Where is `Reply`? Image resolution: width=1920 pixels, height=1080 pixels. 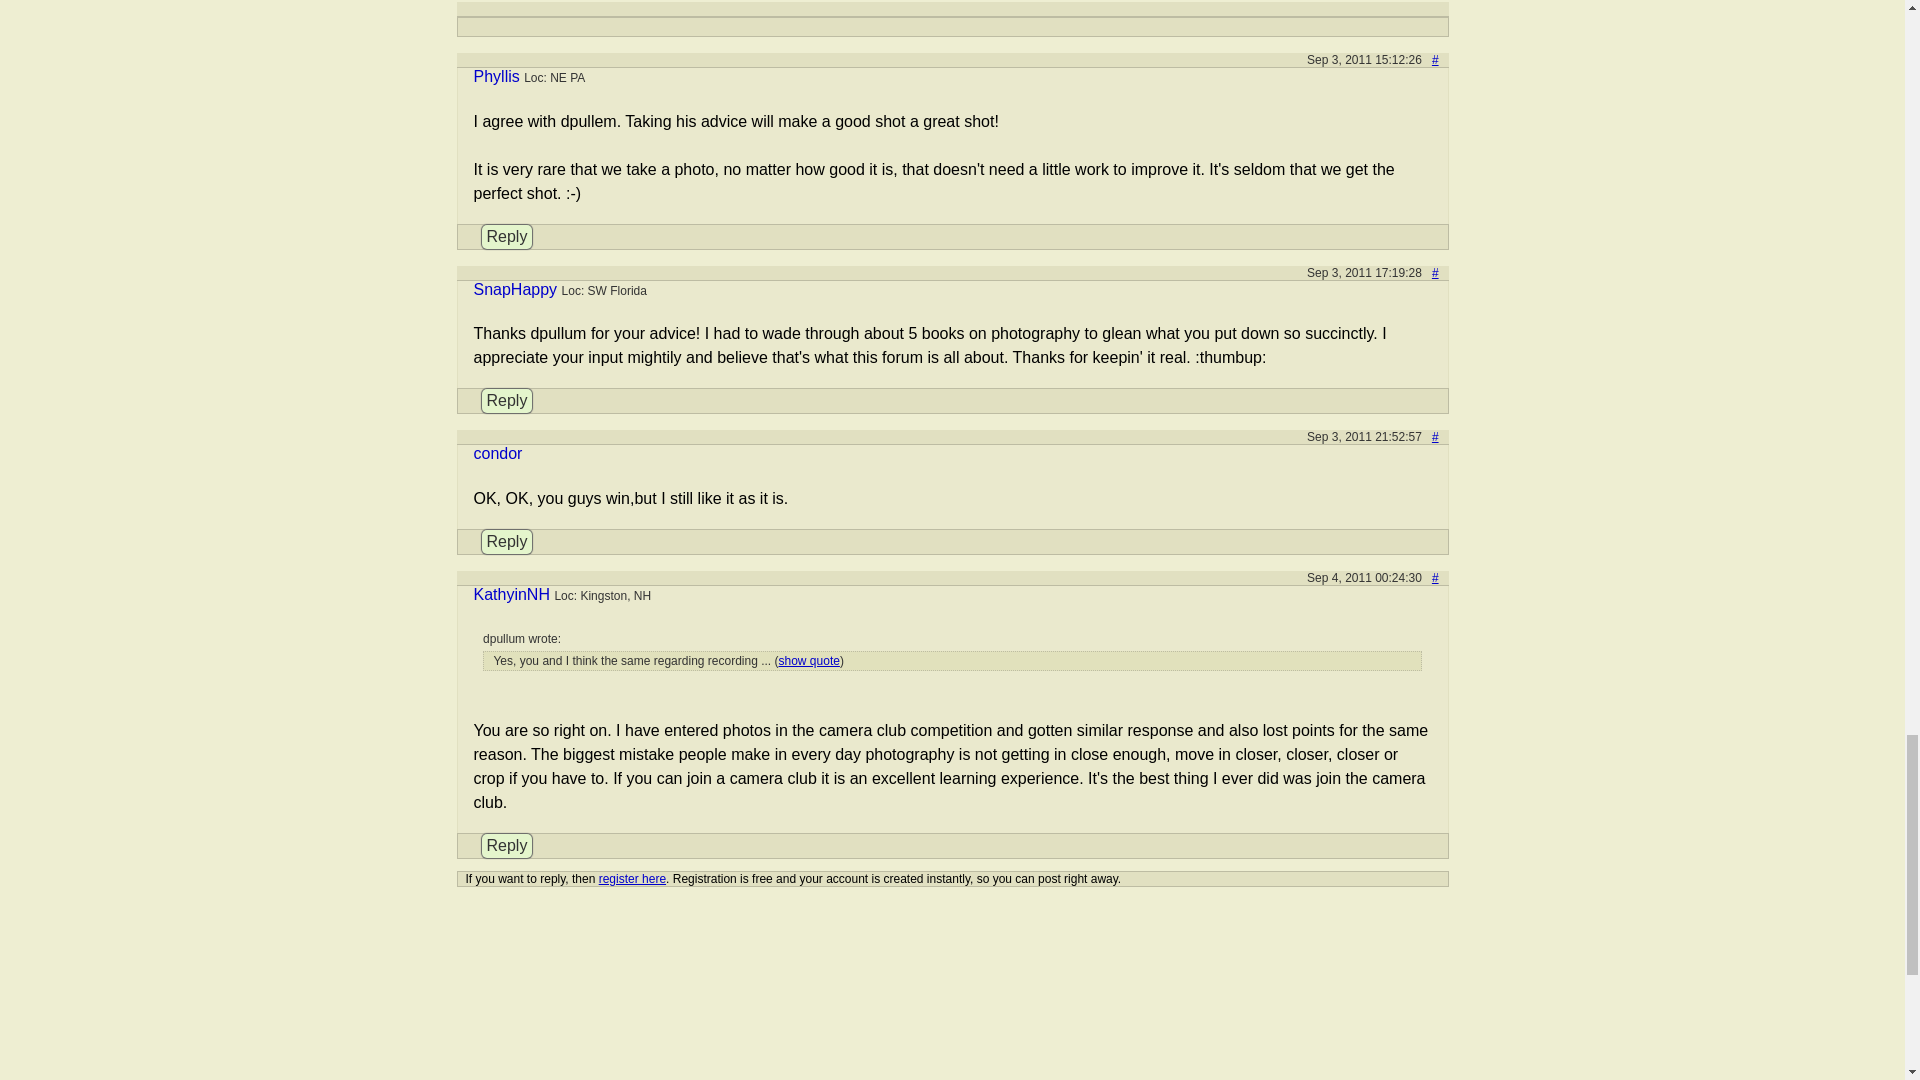 Reply is located at coordinates (507, 542).